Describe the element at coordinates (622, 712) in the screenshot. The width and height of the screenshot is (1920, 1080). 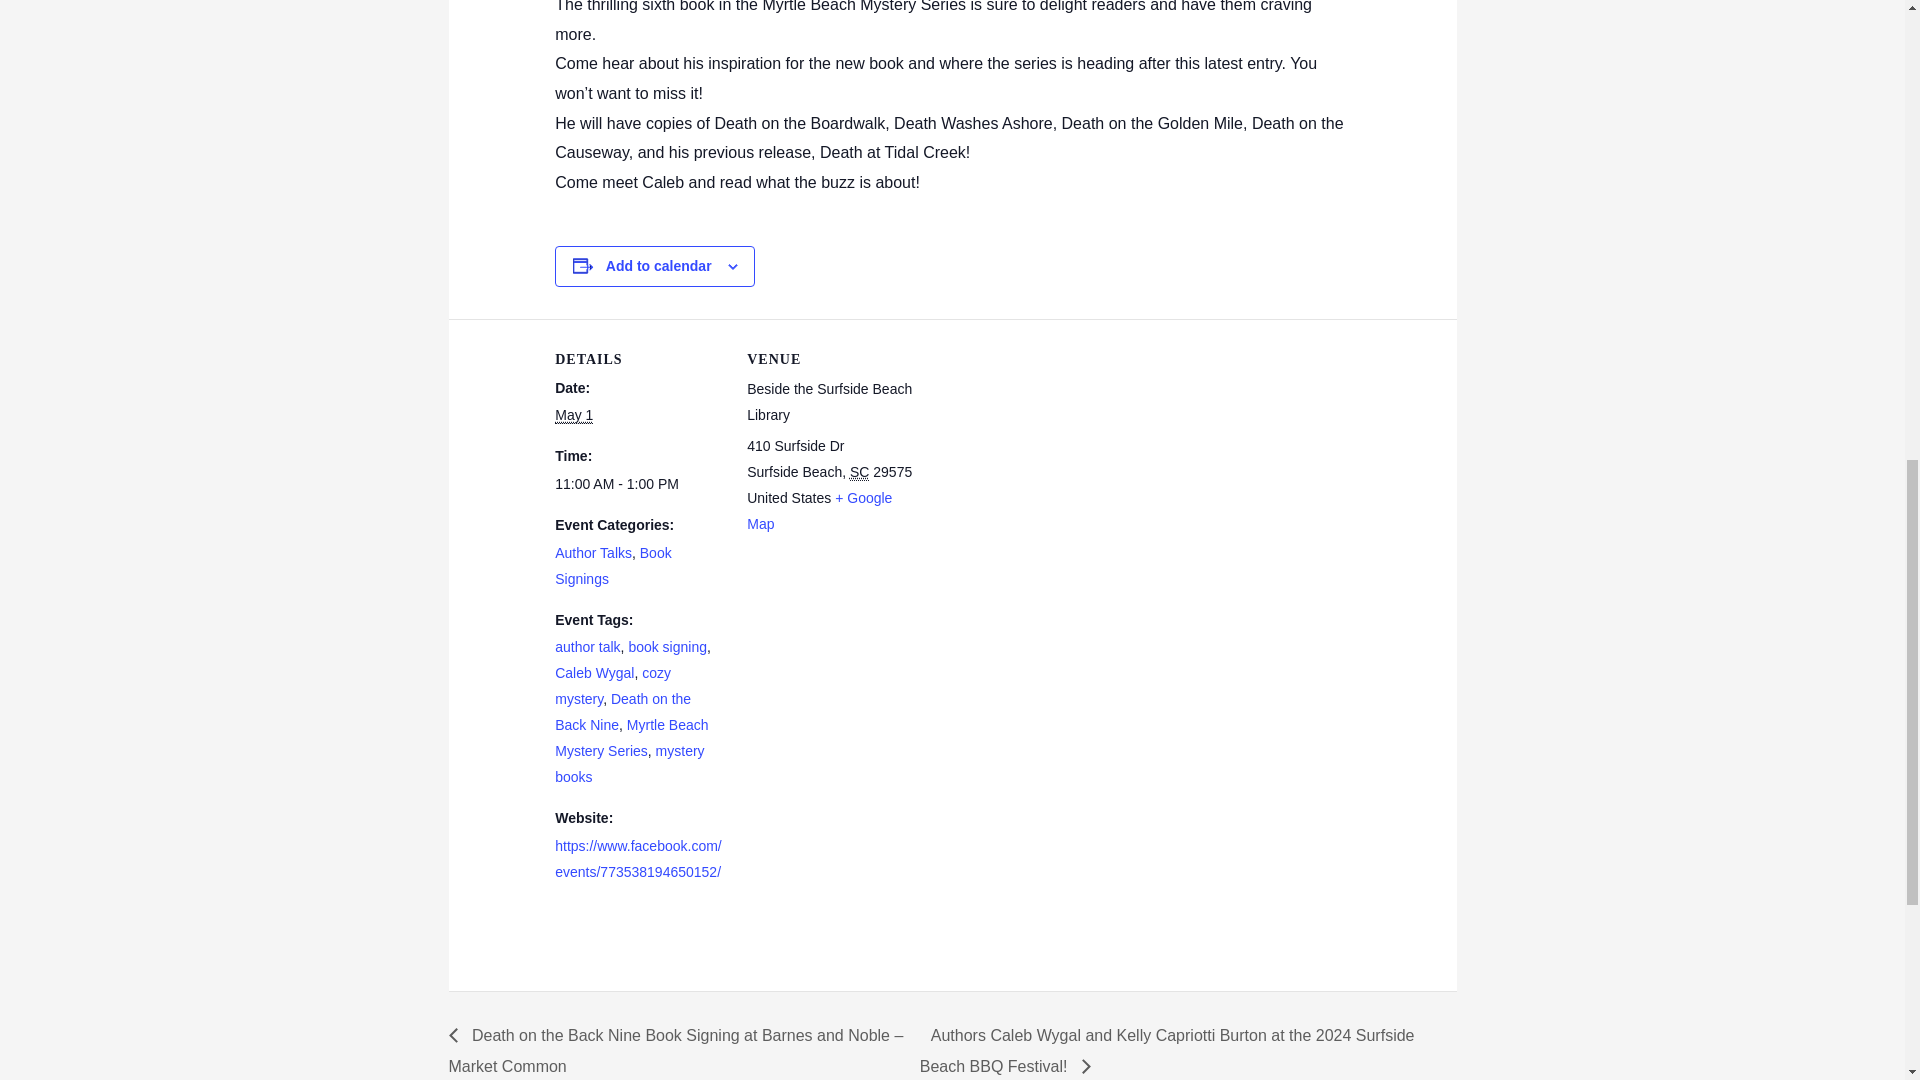
I see `Death on the Back Nine` at that location.